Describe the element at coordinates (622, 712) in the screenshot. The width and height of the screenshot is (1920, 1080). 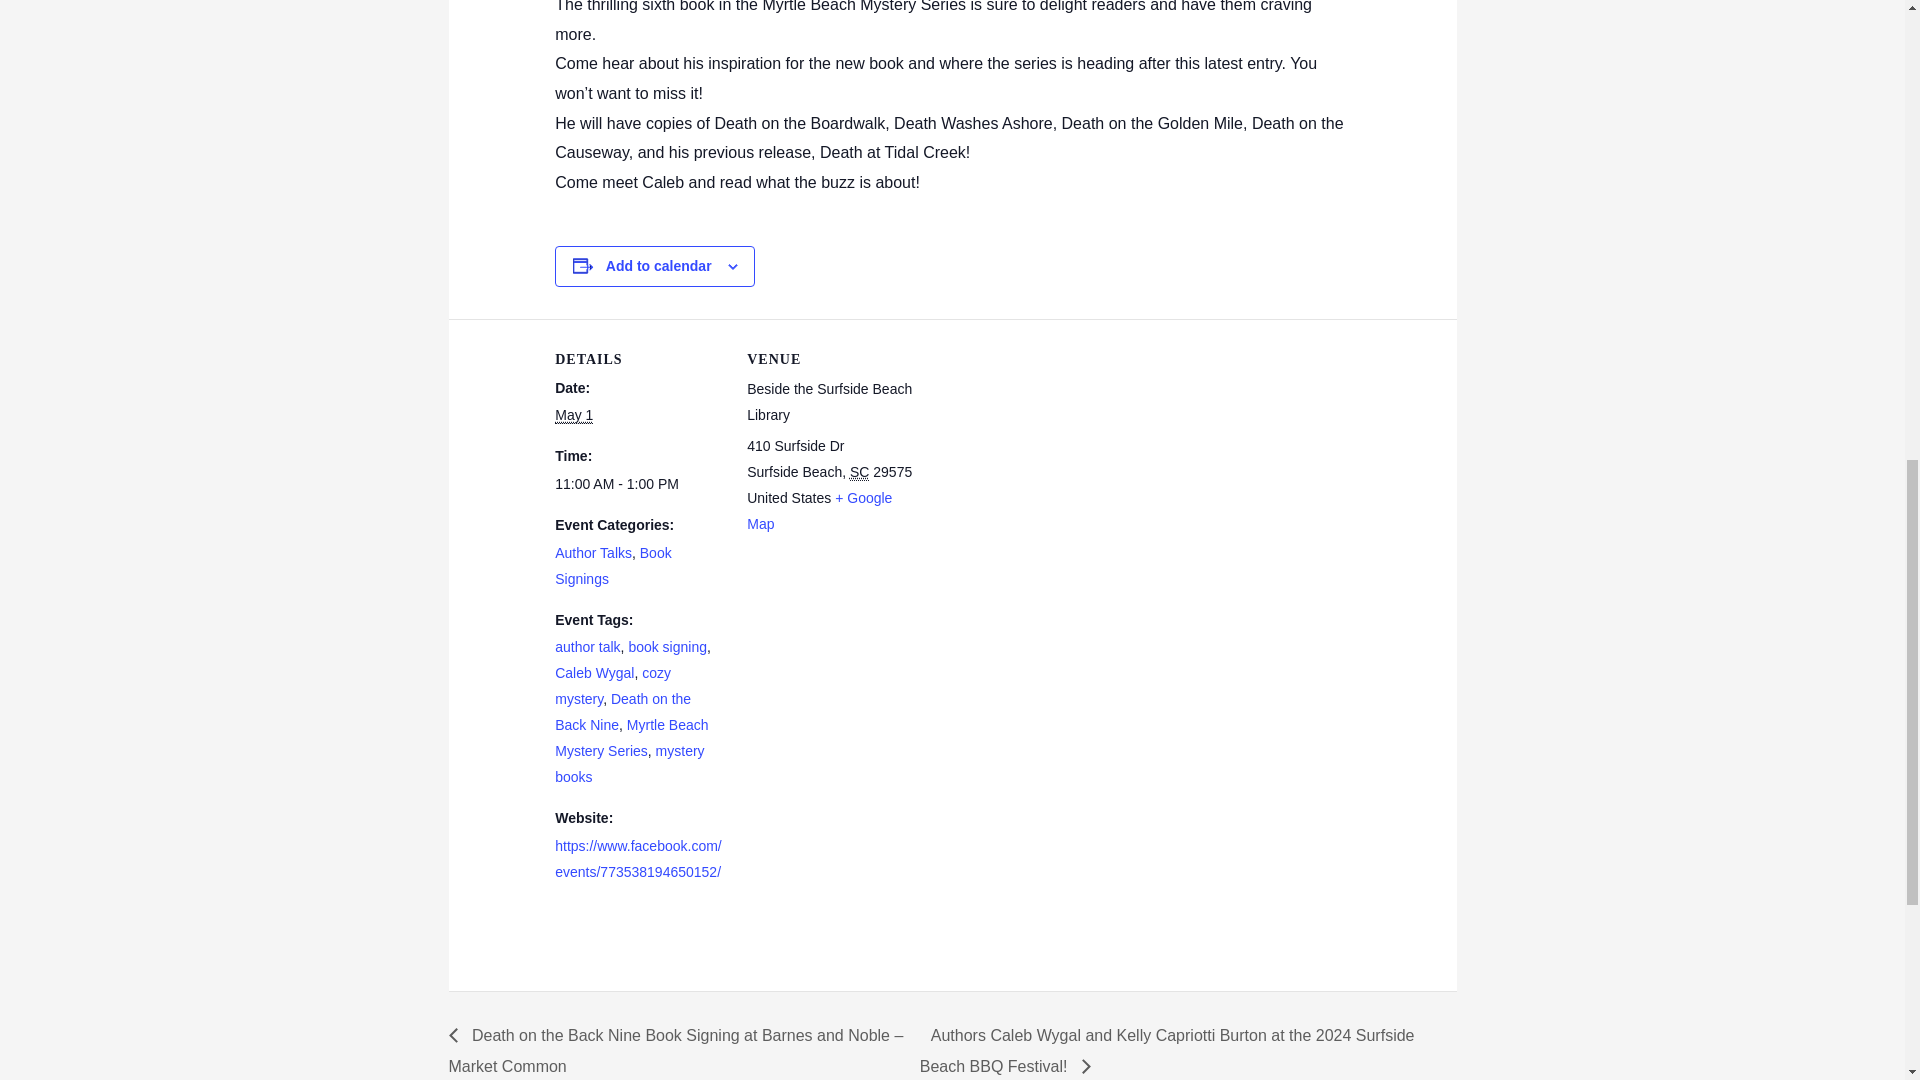
I see `Death on the Back Nine` at that location.